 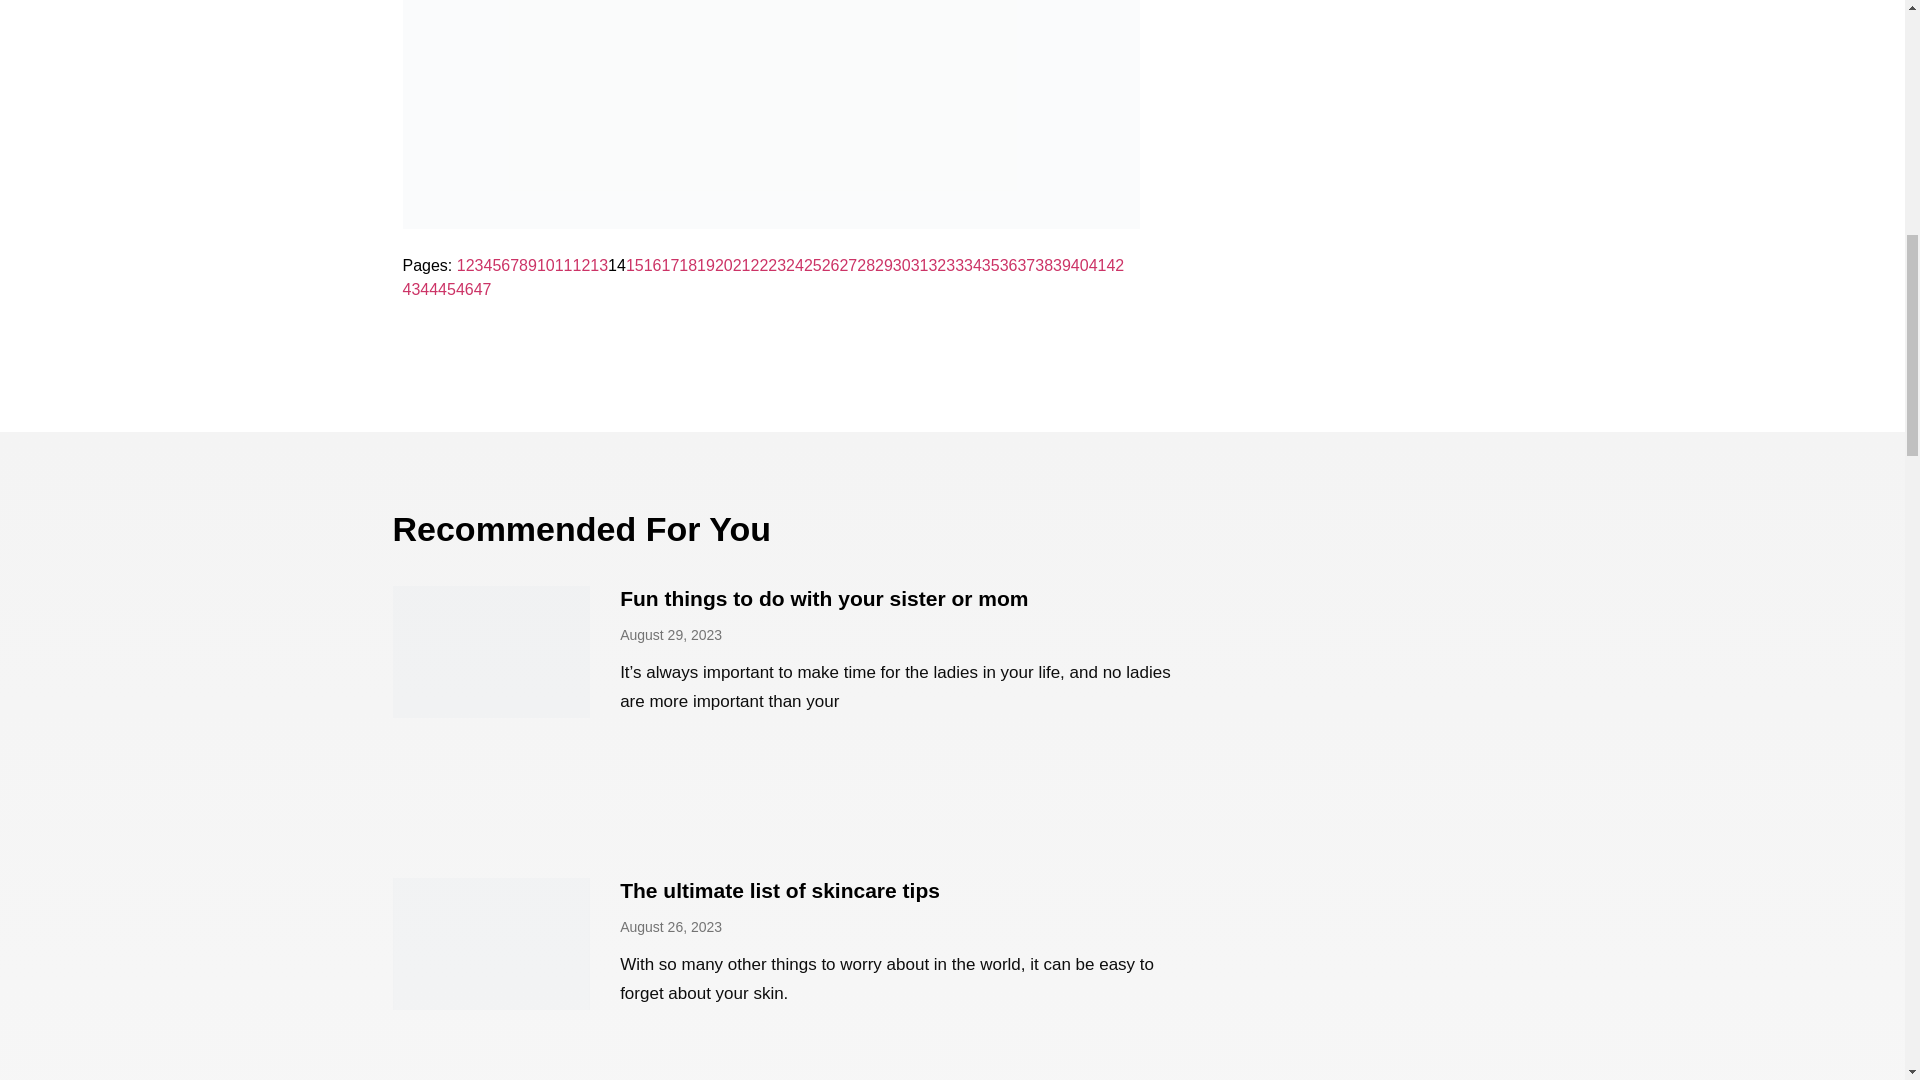 What do you see at coordinates (598, 266) in the screenshot?
I see `13` at bounding box center [598, 266].